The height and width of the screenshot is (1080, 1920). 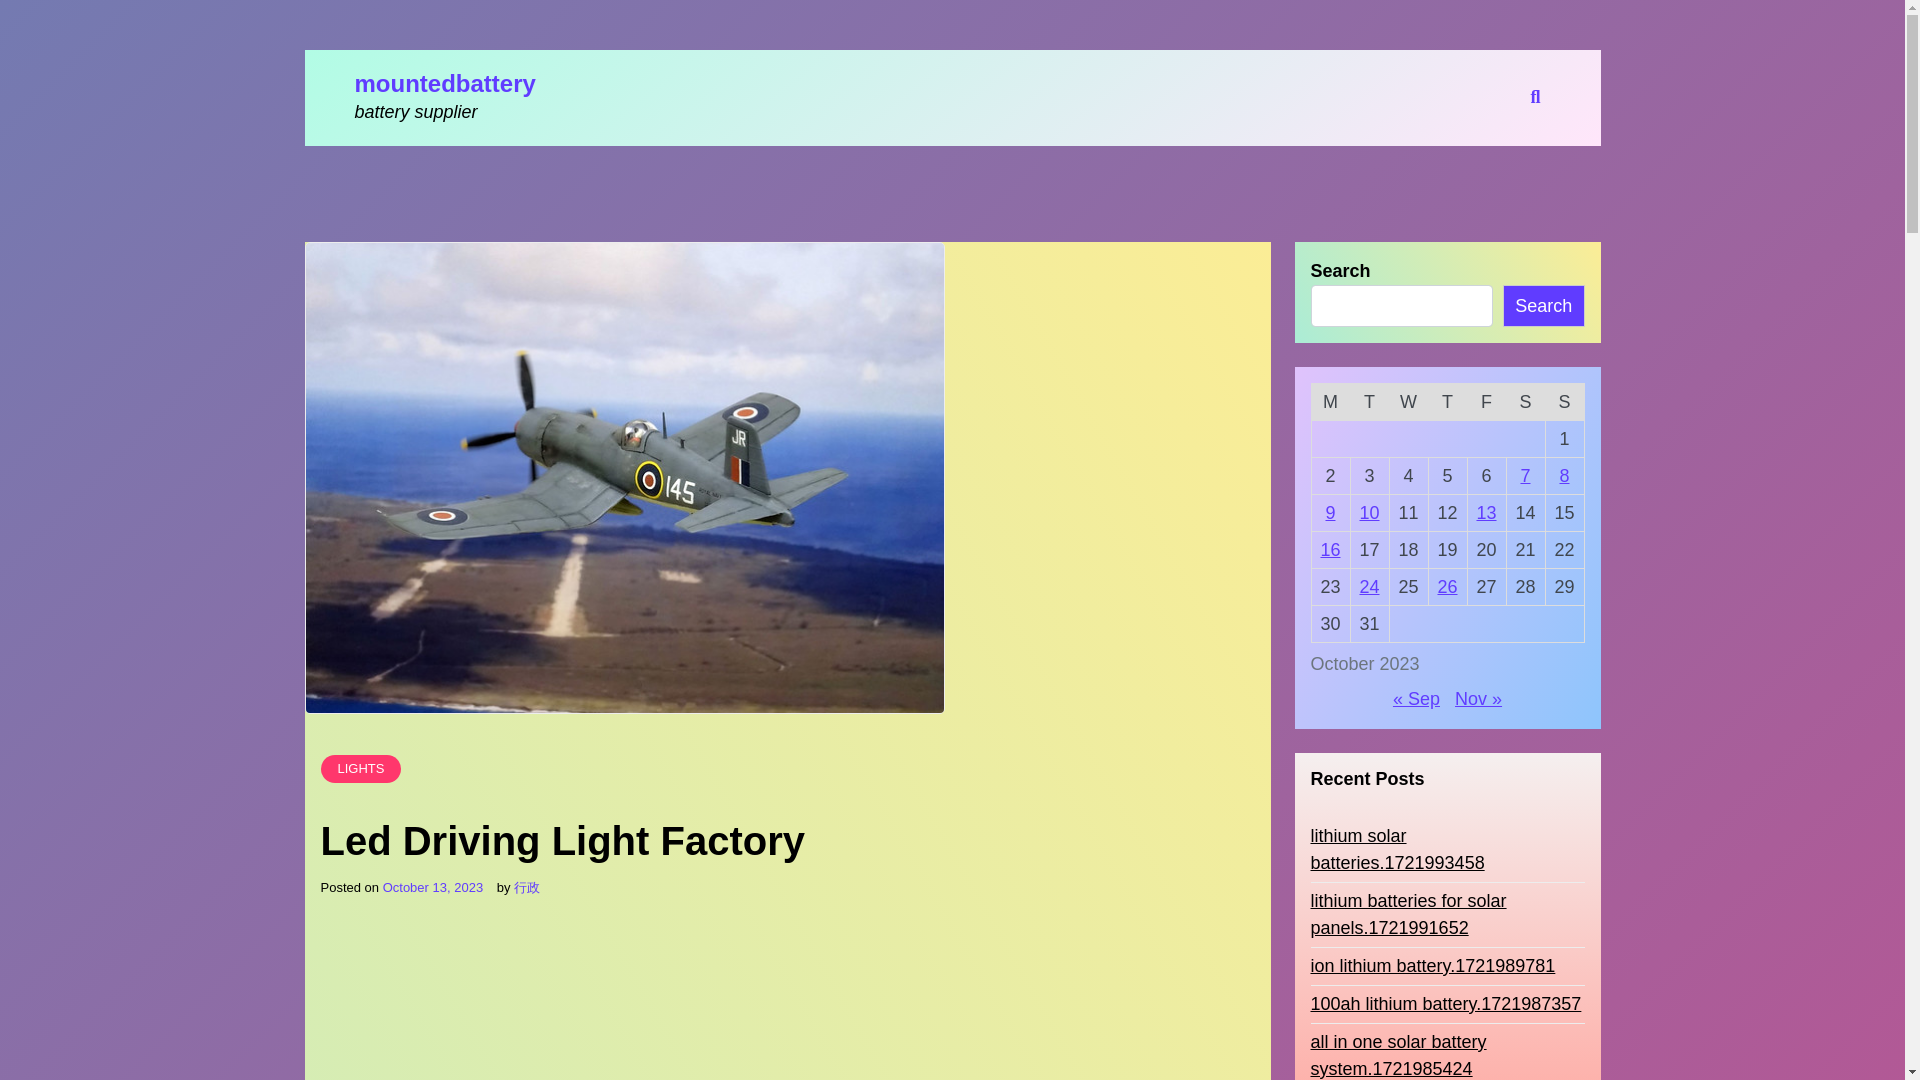 What do you see at coordinates (1408, 402) in the screenshot?
I see `Wednesday` at bounding box center [1408, 402].